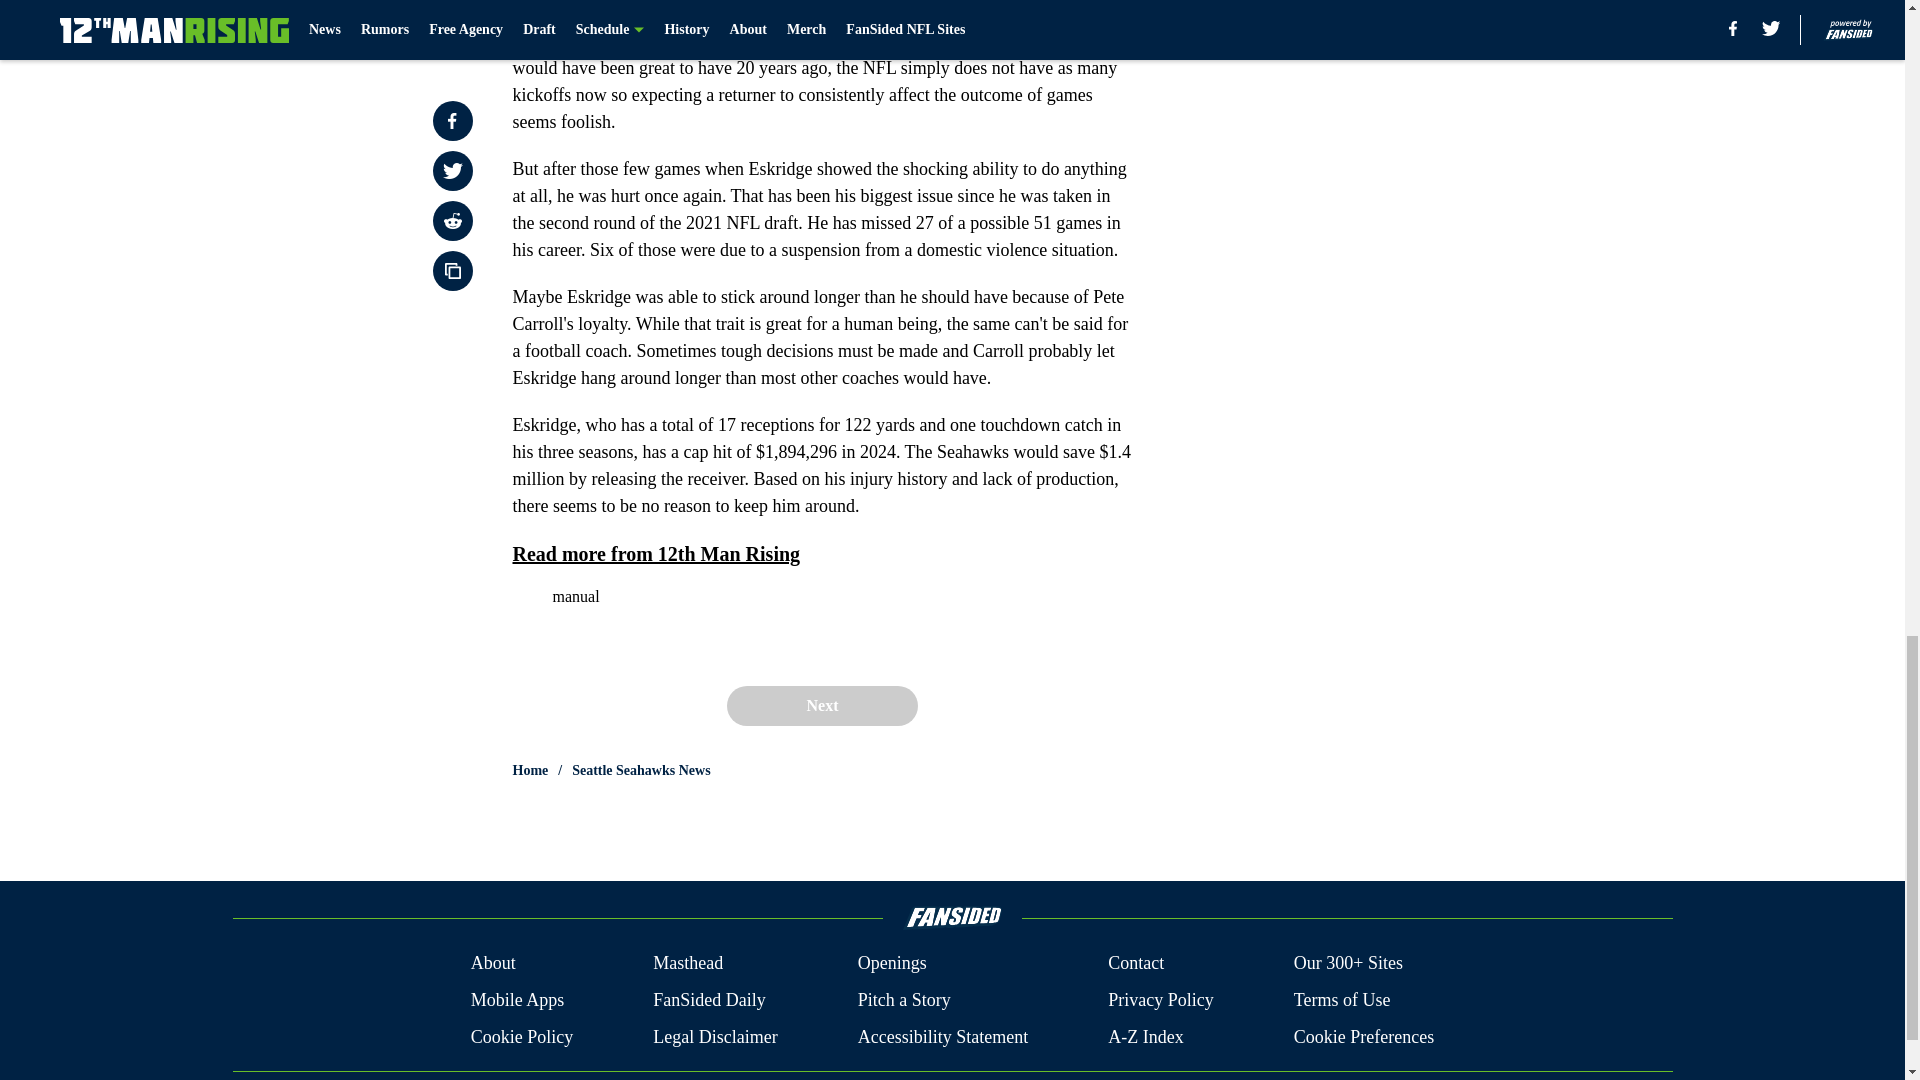 The image size is (1920, 1080). What do you see at coordinates (714, 1036) in the screenshot?
I see `Legal Disclaimer` at bounding box center [714, 1036].